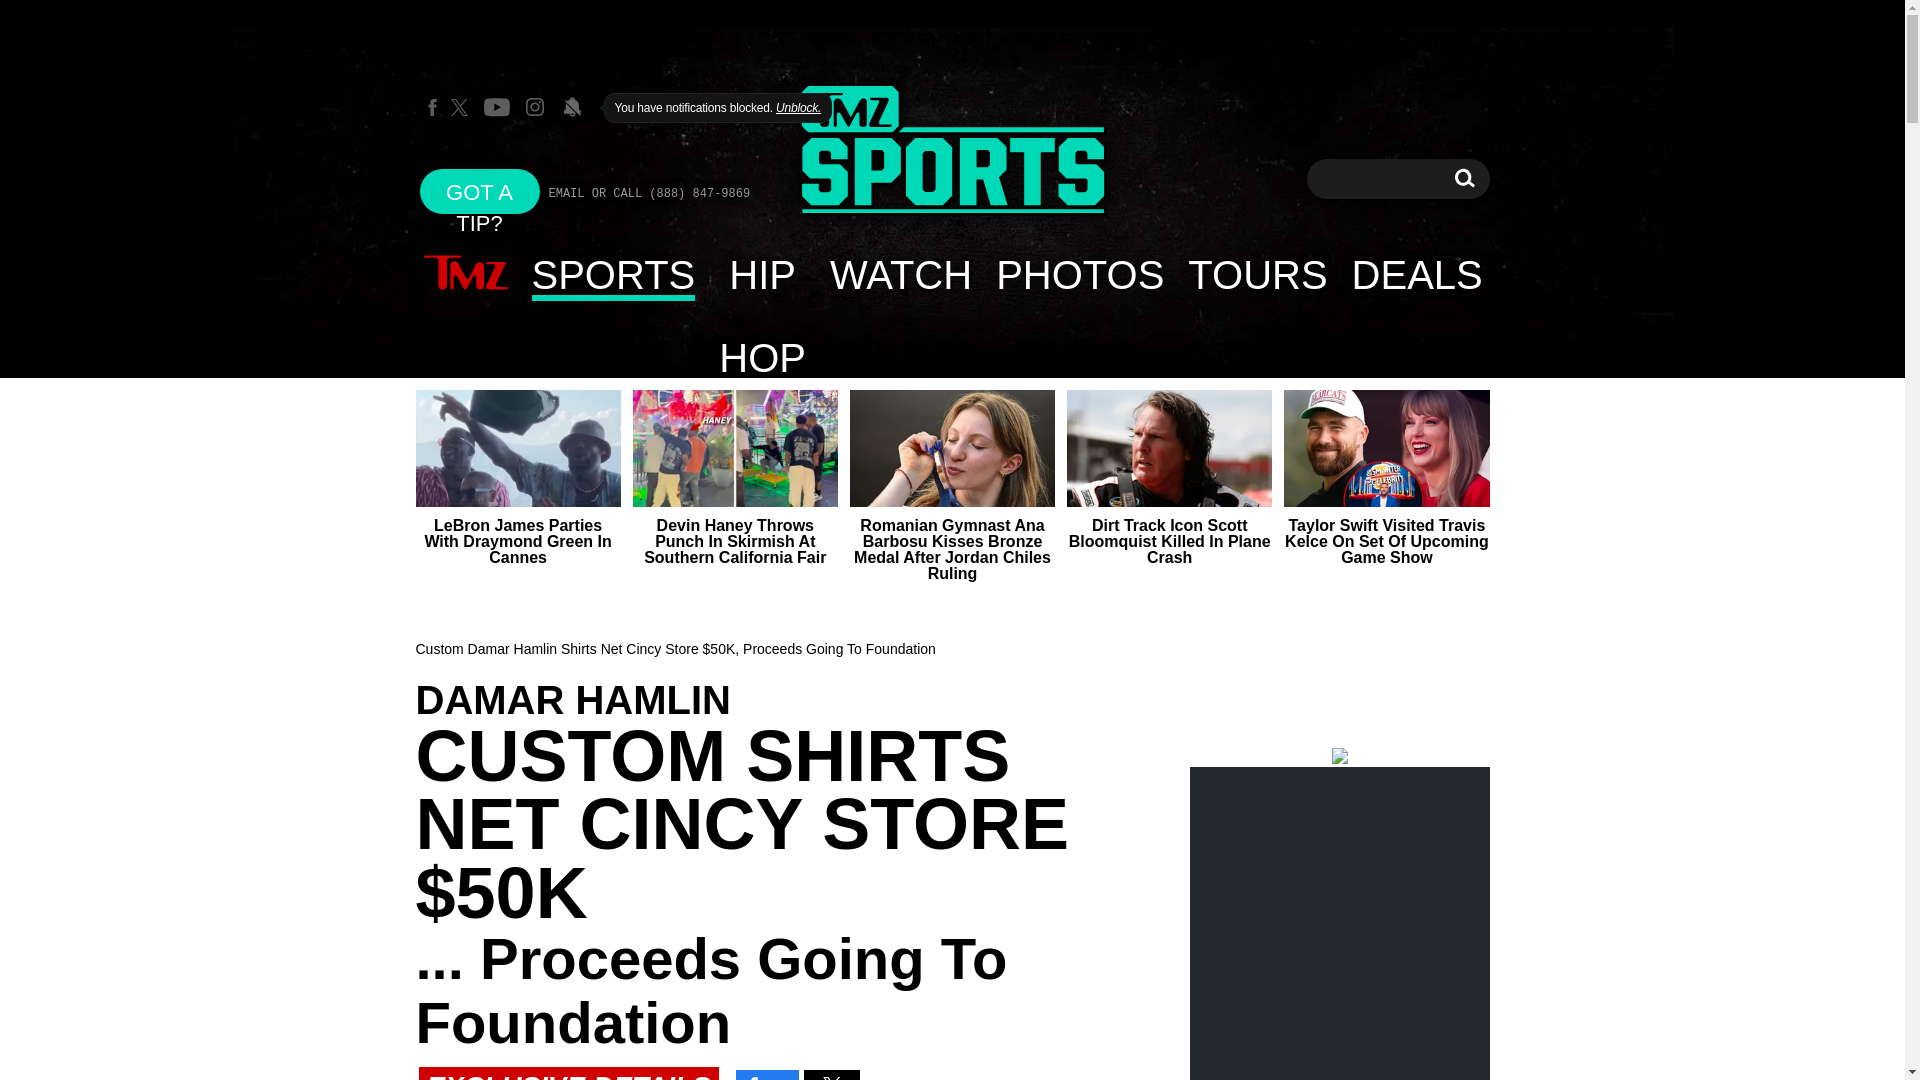  What do you see at coordinates (614, 274) in the screenshot?
I see `SPORTS` at bounding box center [614, 274].